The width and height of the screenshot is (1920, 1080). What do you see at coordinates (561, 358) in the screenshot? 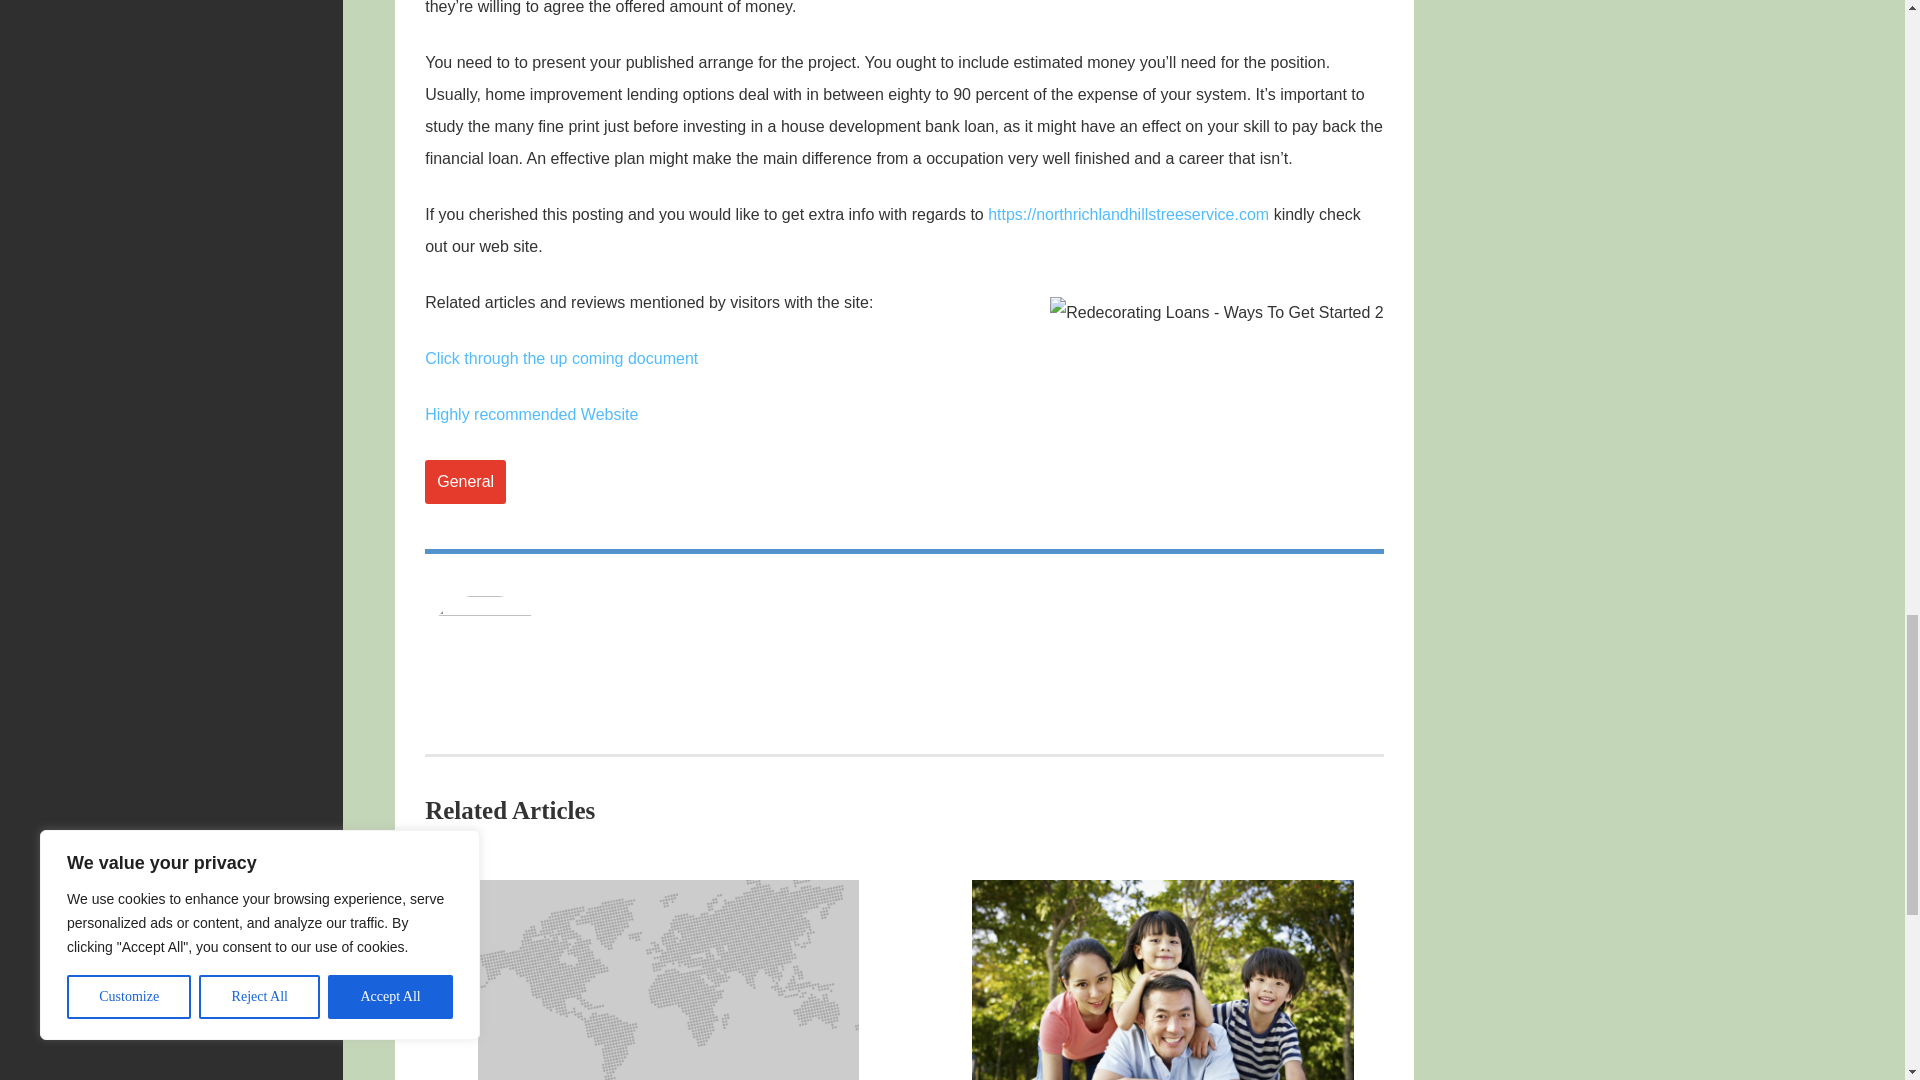
I see `Click through the up coming document` at bounding box center [561, 358].